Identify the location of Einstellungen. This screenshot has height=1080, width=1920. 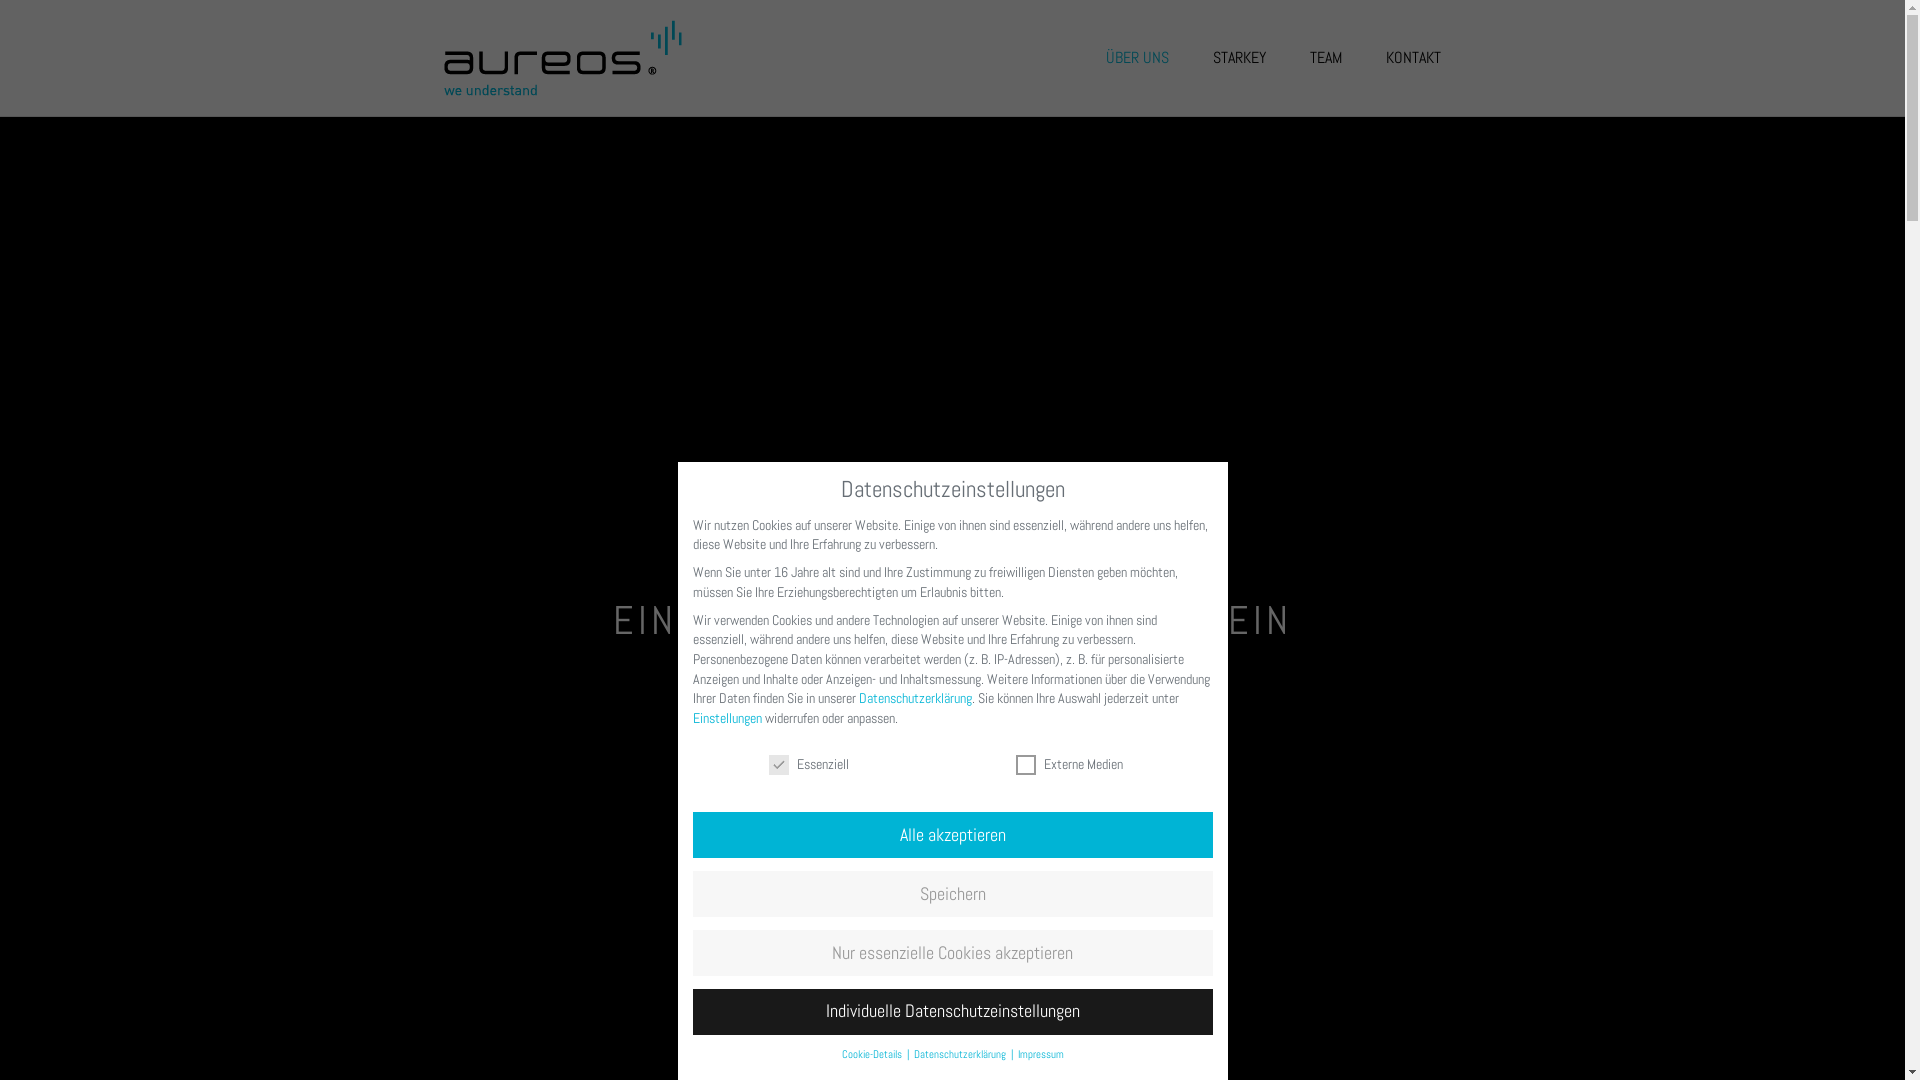
(726, 718).